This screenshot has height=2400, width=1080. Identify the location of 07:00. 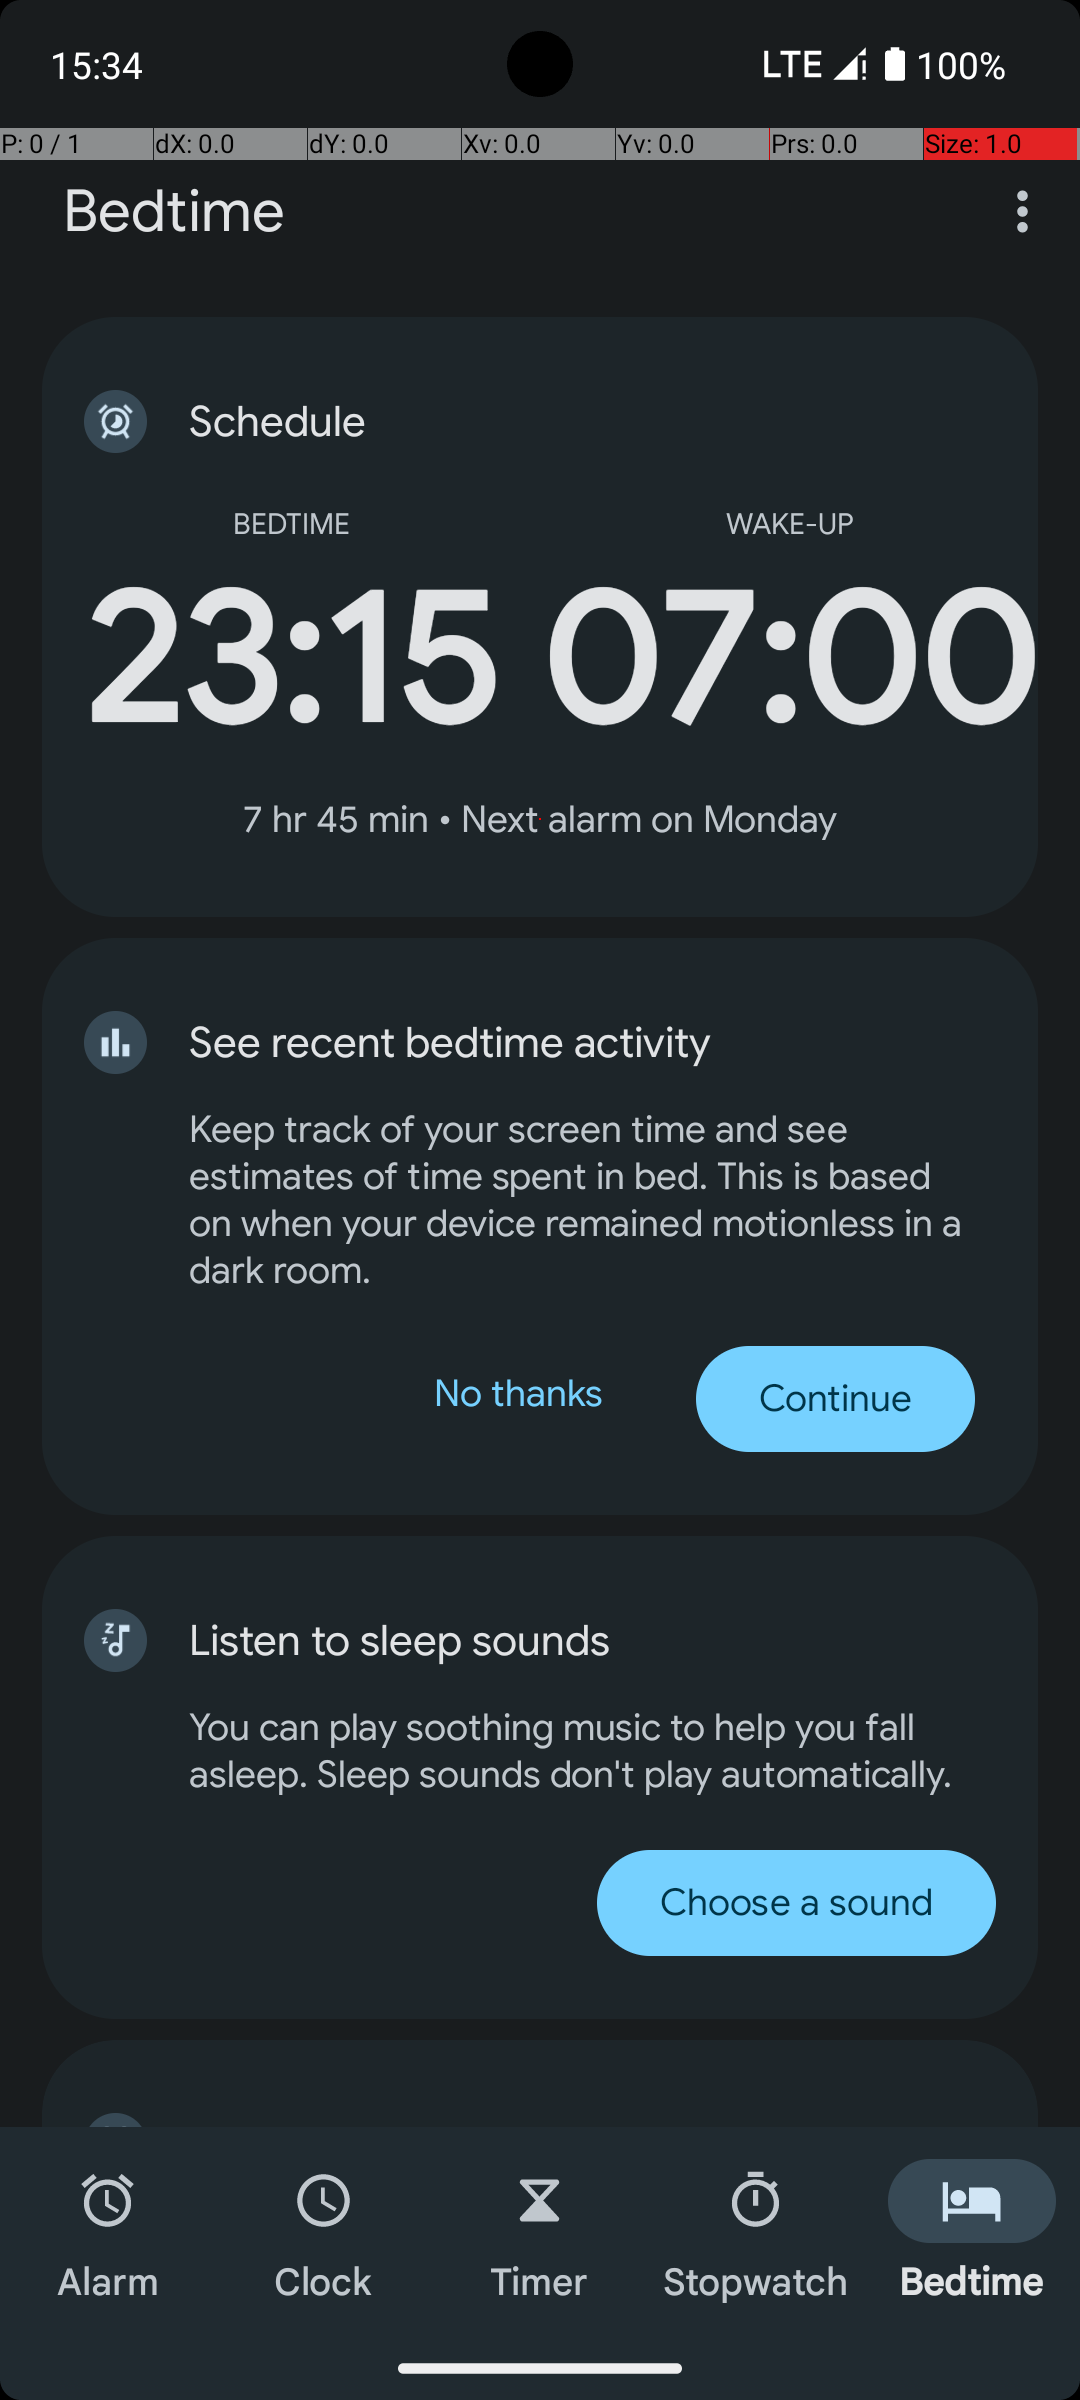
(789, 659).